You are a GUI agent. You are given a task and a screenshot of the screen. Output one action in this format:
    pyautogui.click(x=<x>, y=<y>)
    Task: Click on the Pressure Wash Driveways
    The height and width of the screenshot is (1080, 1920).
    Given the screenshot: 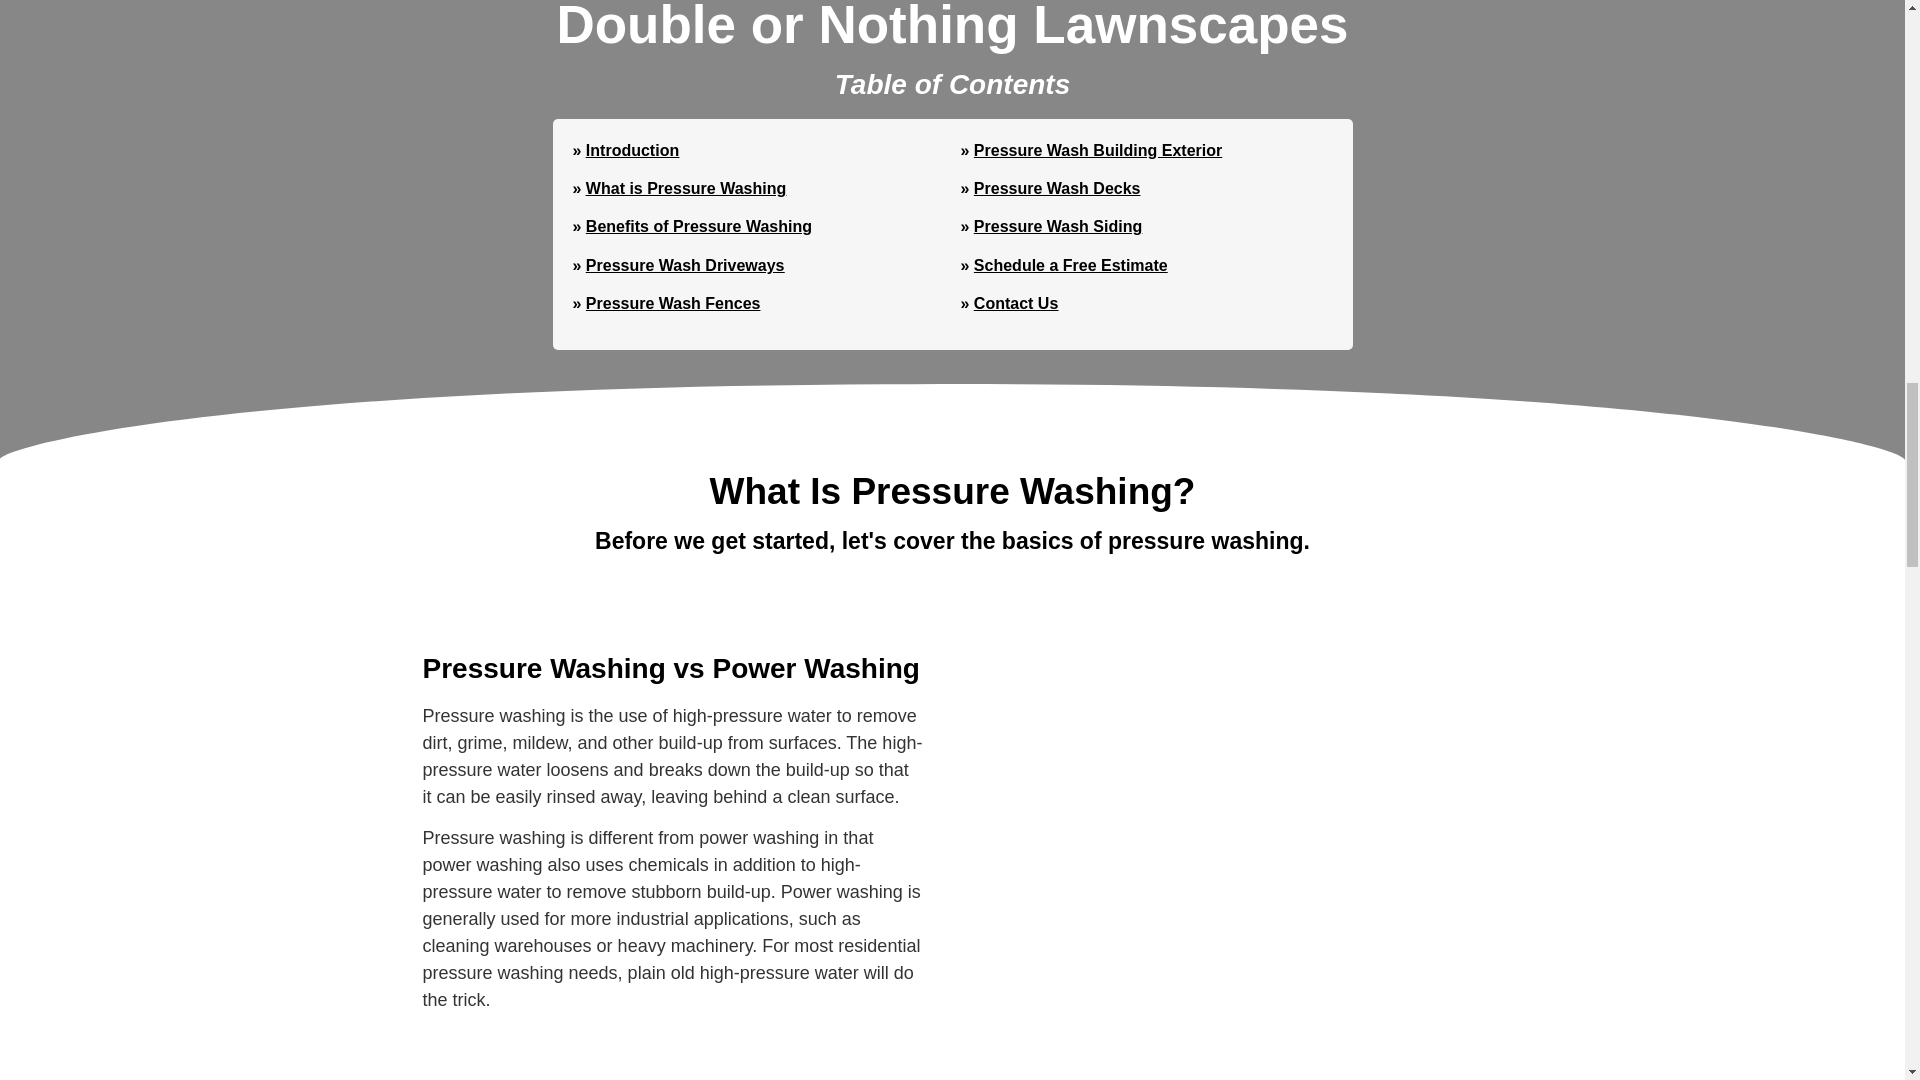 What is the action you would take?
    pyautogui.click(x=685, y=266)
    